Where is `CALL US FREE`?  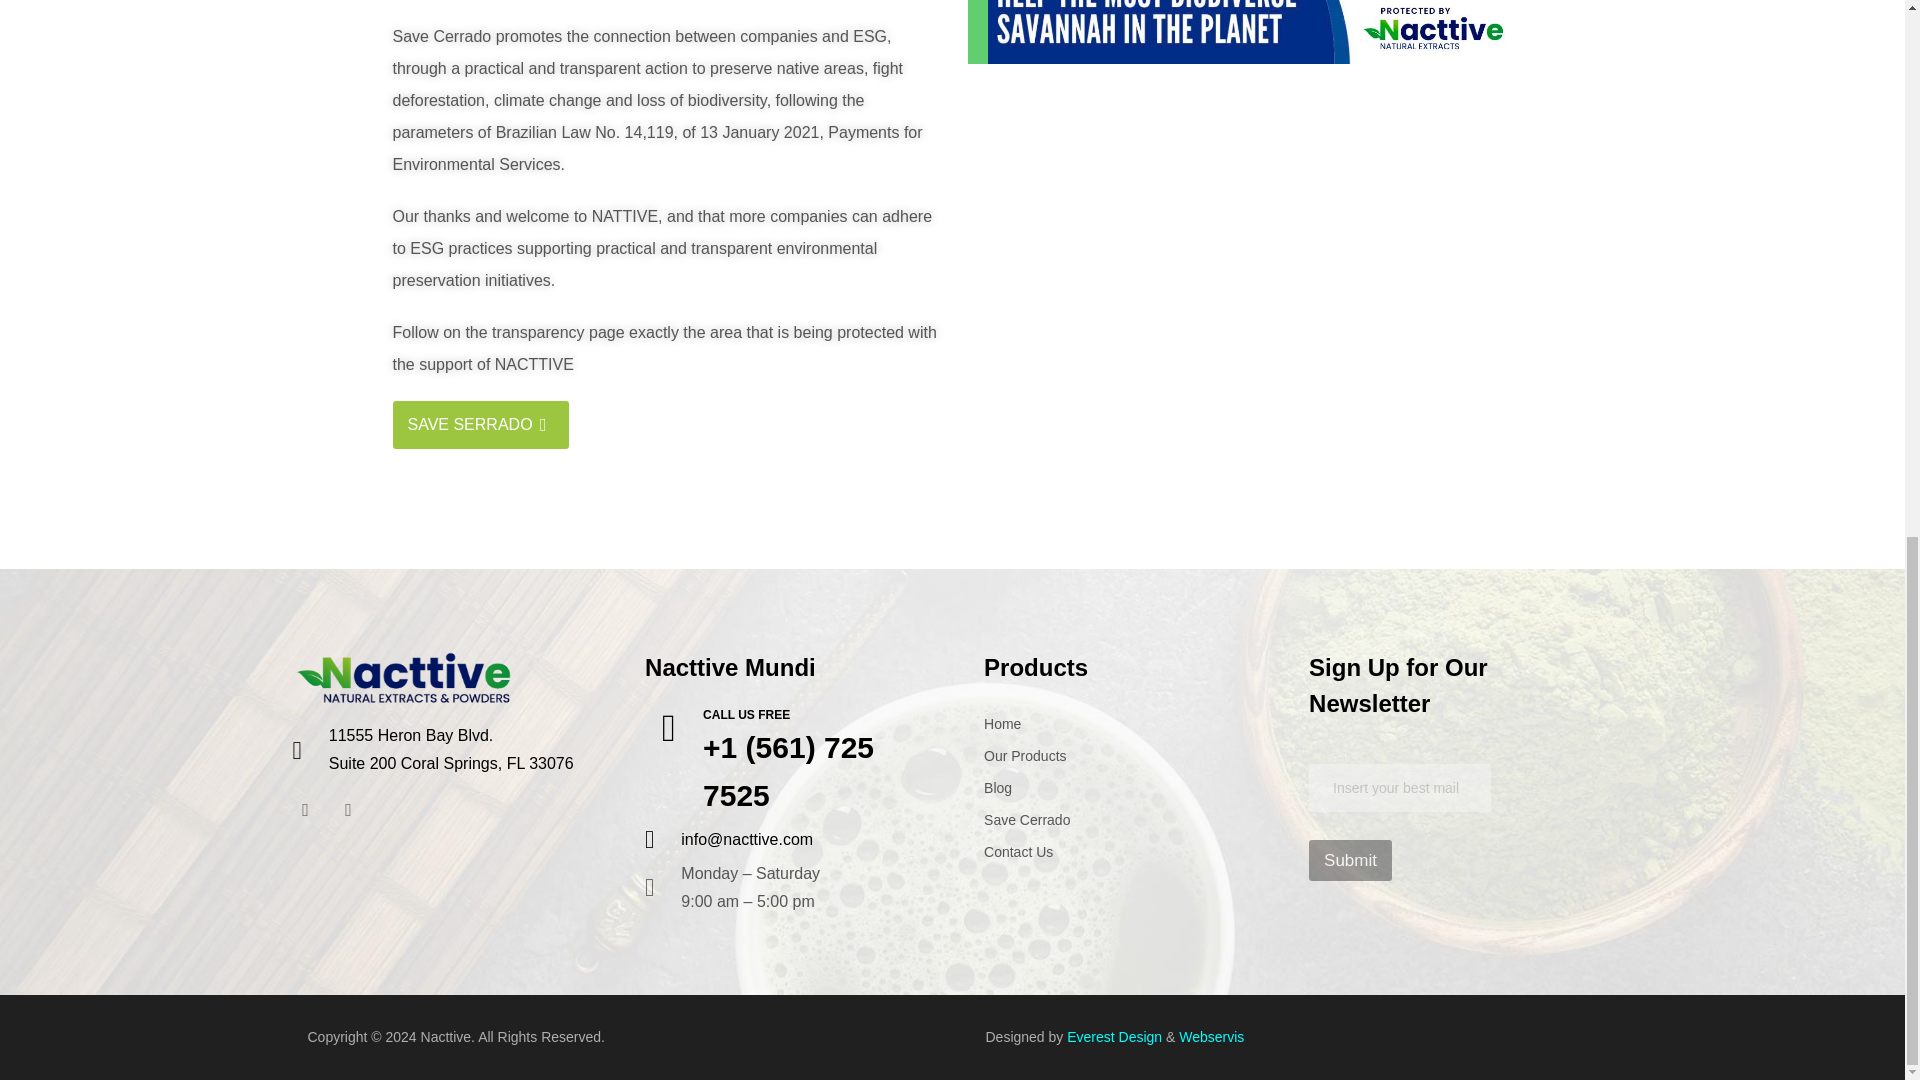
CALL US FREE is located at coordinates (746, 715).